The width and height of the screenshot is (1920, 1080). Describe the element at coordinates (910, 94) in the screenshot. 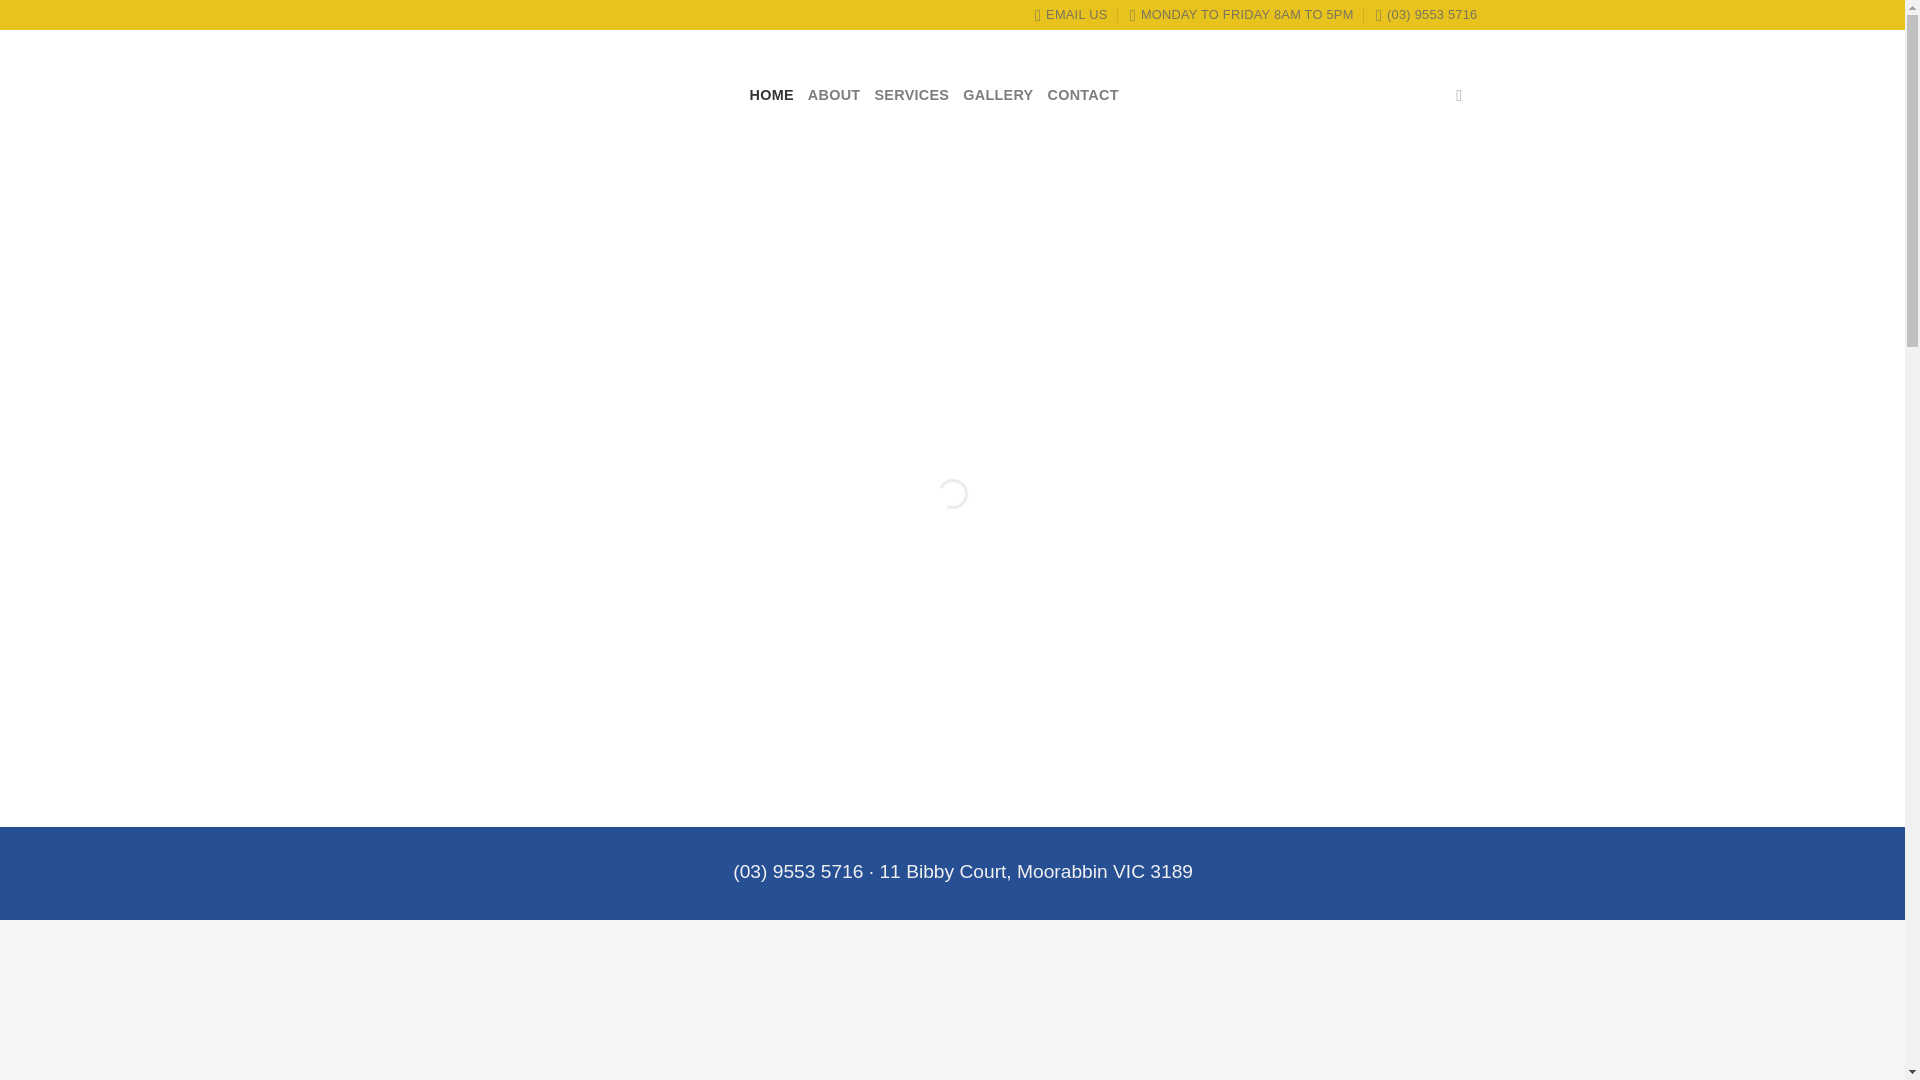

I see `SERVICES` at that location.